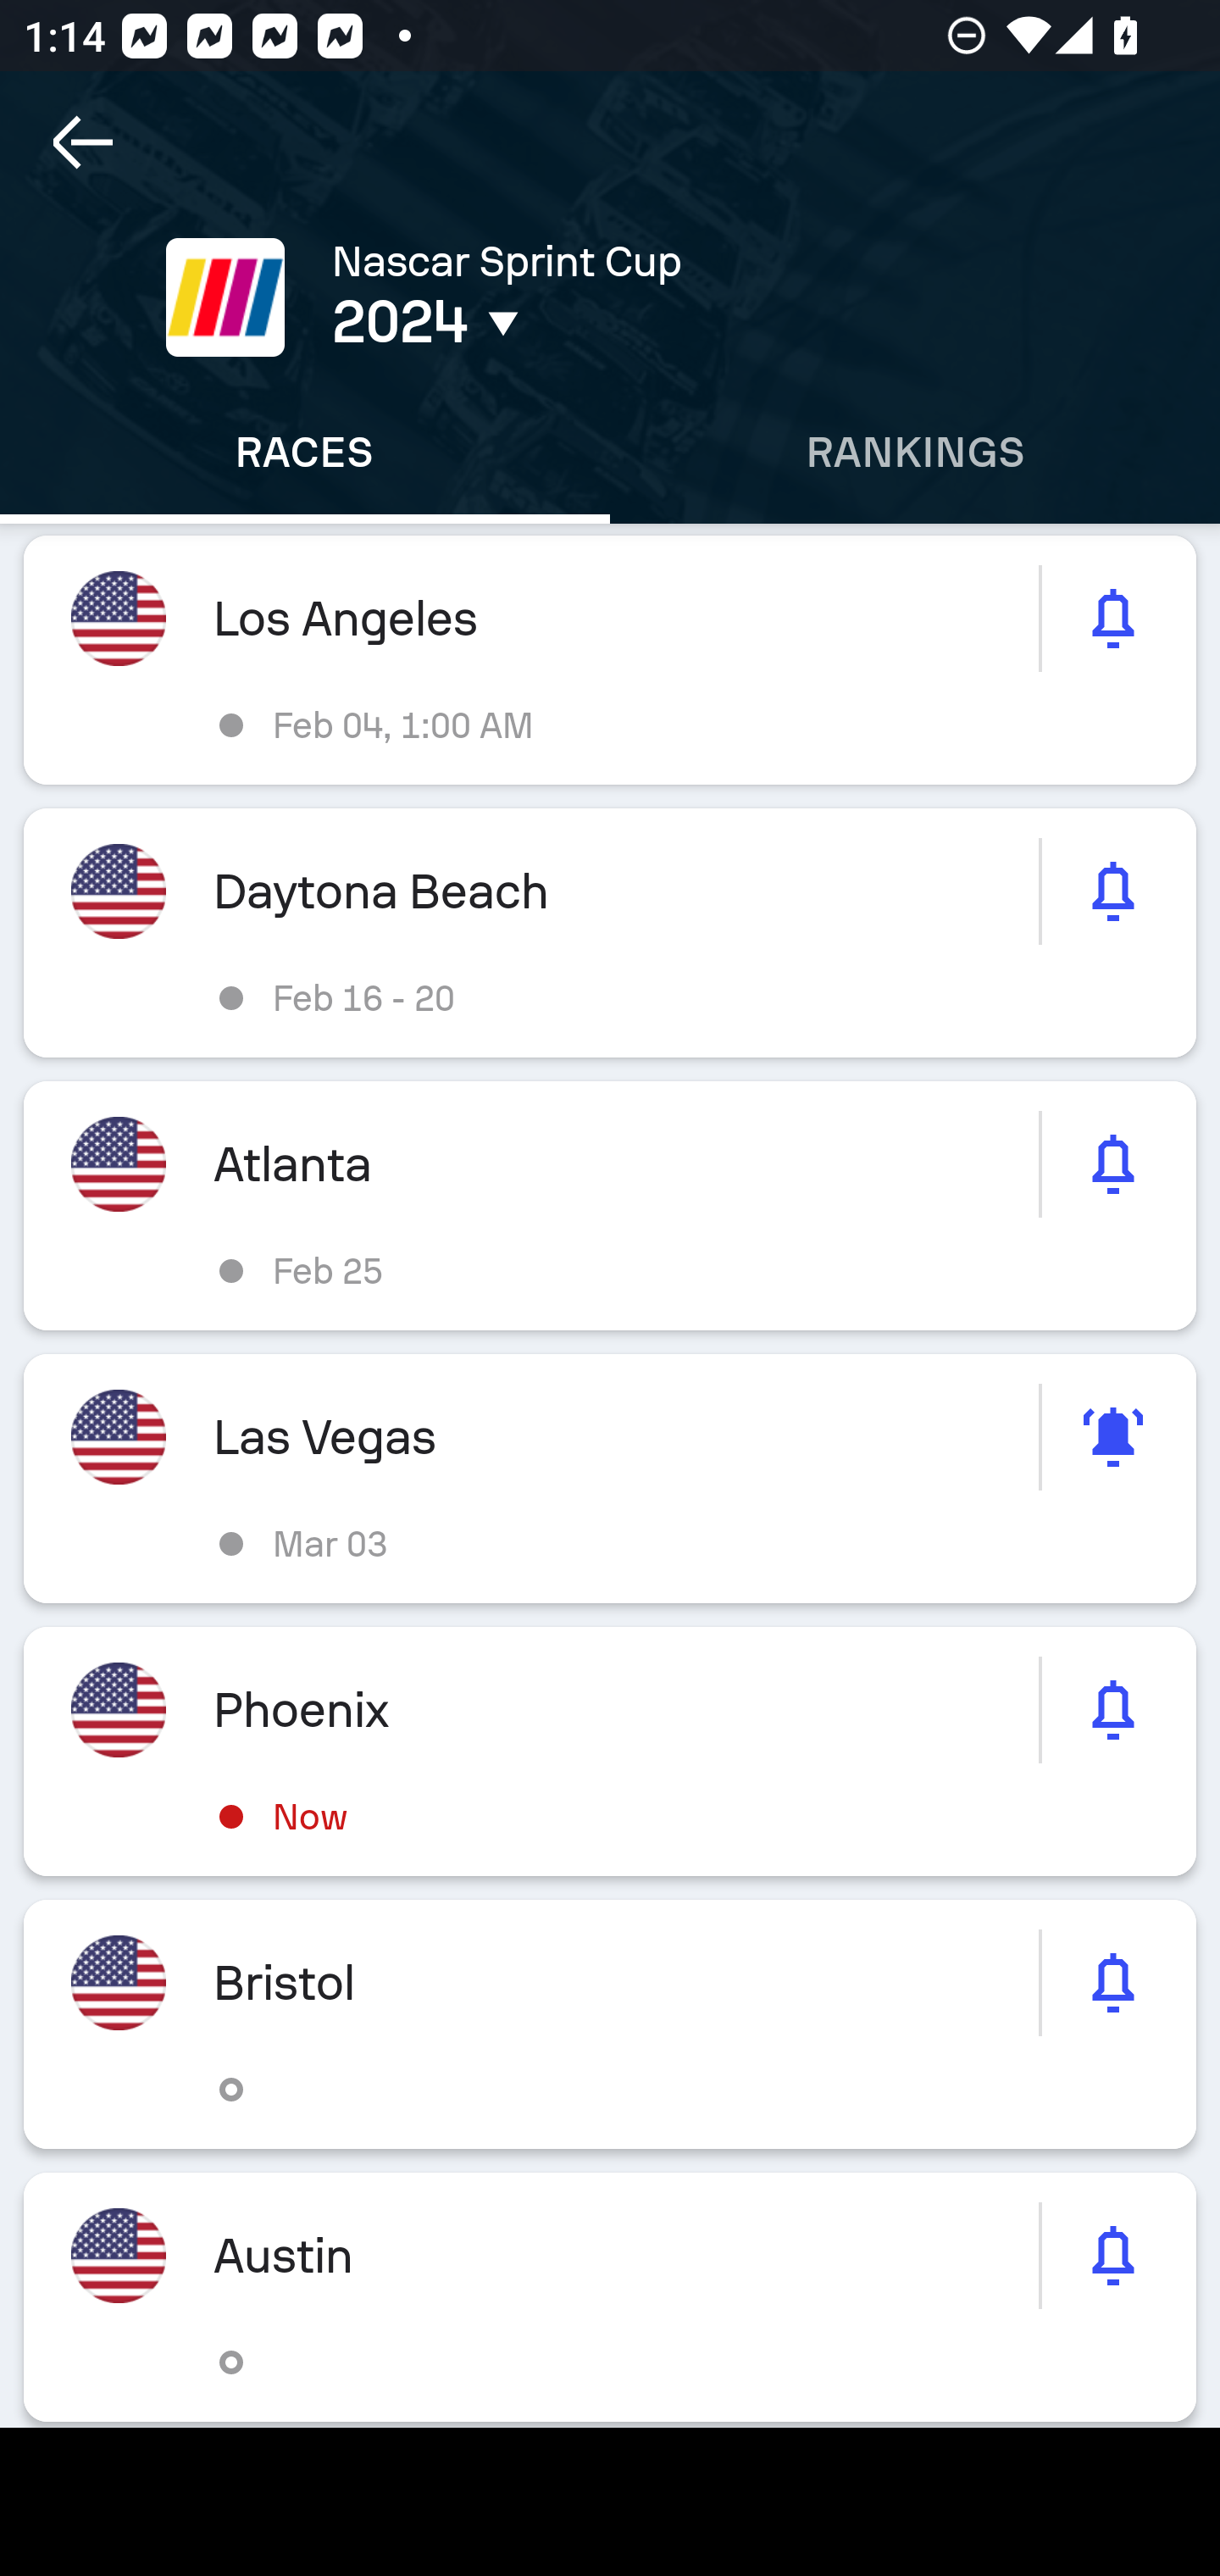 This screenshot has width=1220, height=2576. Describe the element at coordinates (610, 1752) in the screenshot. I see `Phoenix picture Now` at that location.